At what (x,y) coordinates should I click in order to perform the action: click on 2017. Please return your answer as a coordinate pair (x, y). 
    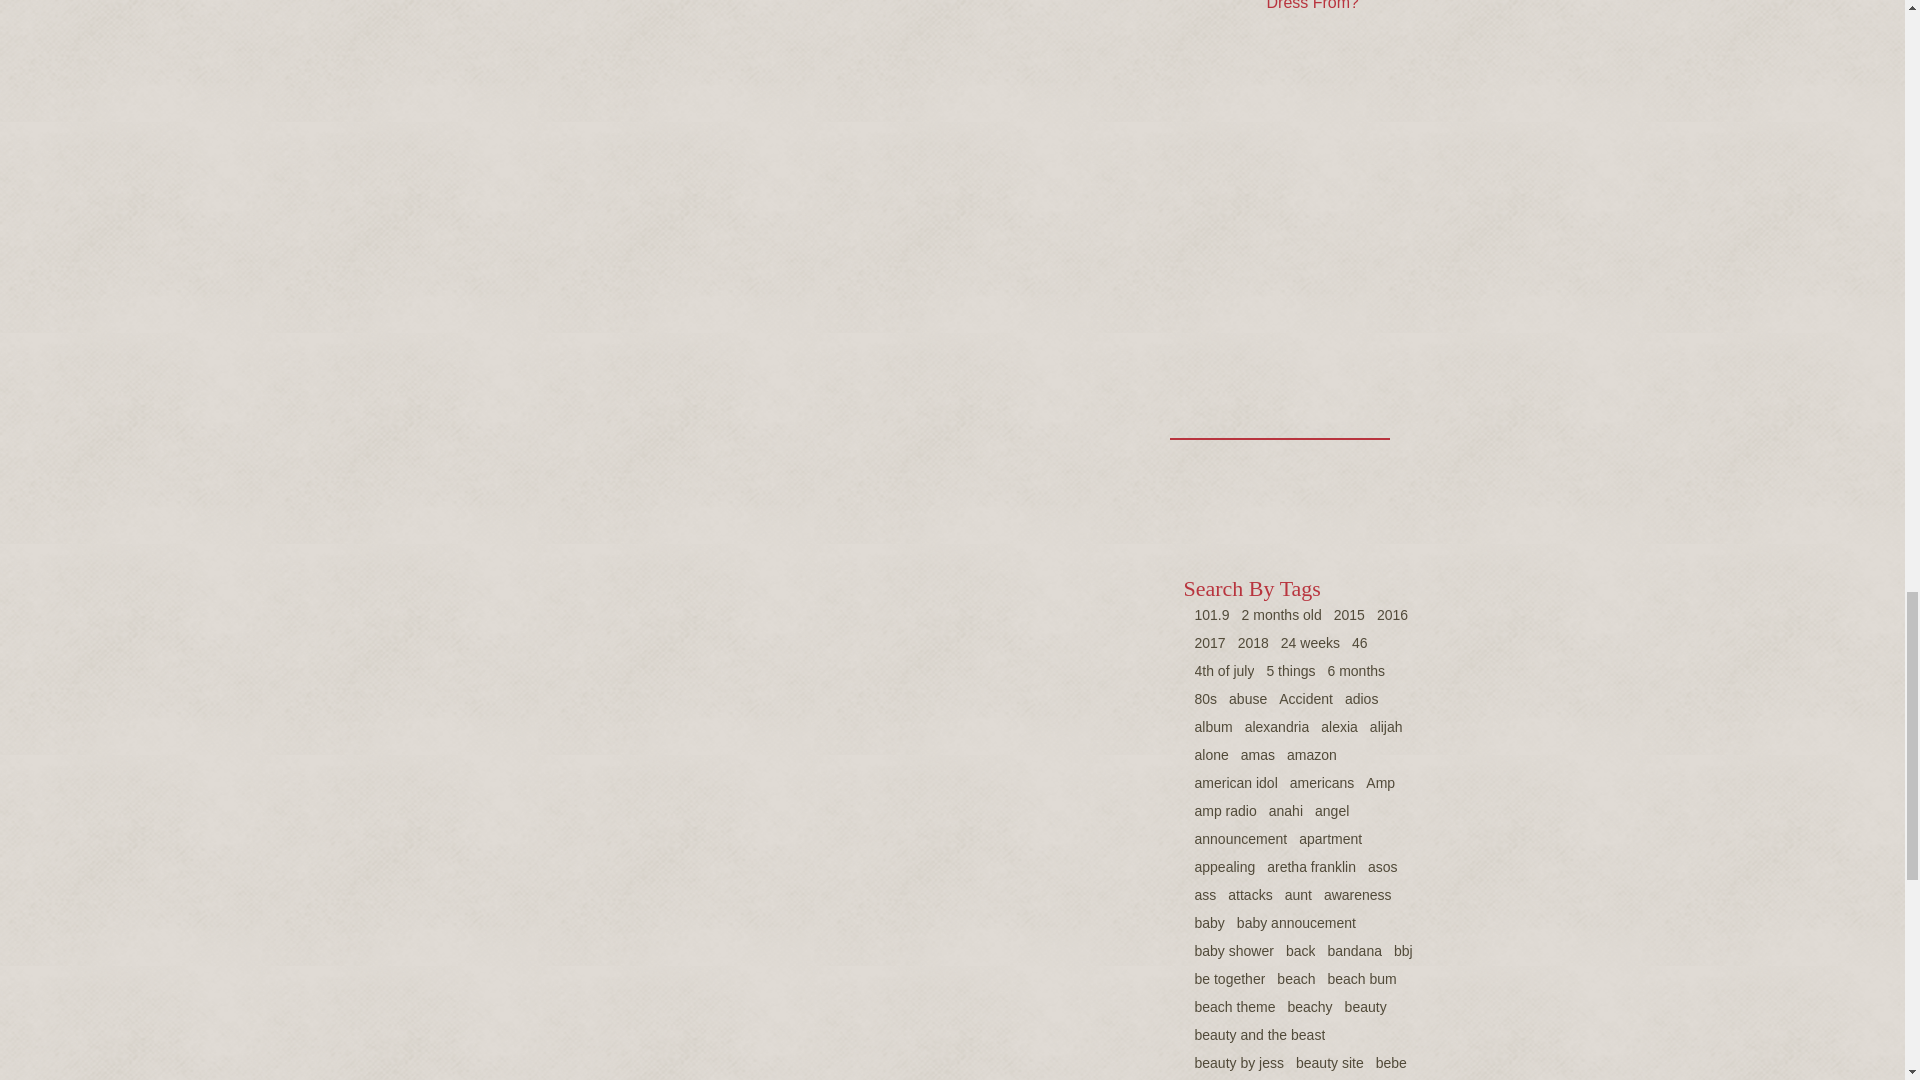
    Looking at the image, I should click on (1209, 643).